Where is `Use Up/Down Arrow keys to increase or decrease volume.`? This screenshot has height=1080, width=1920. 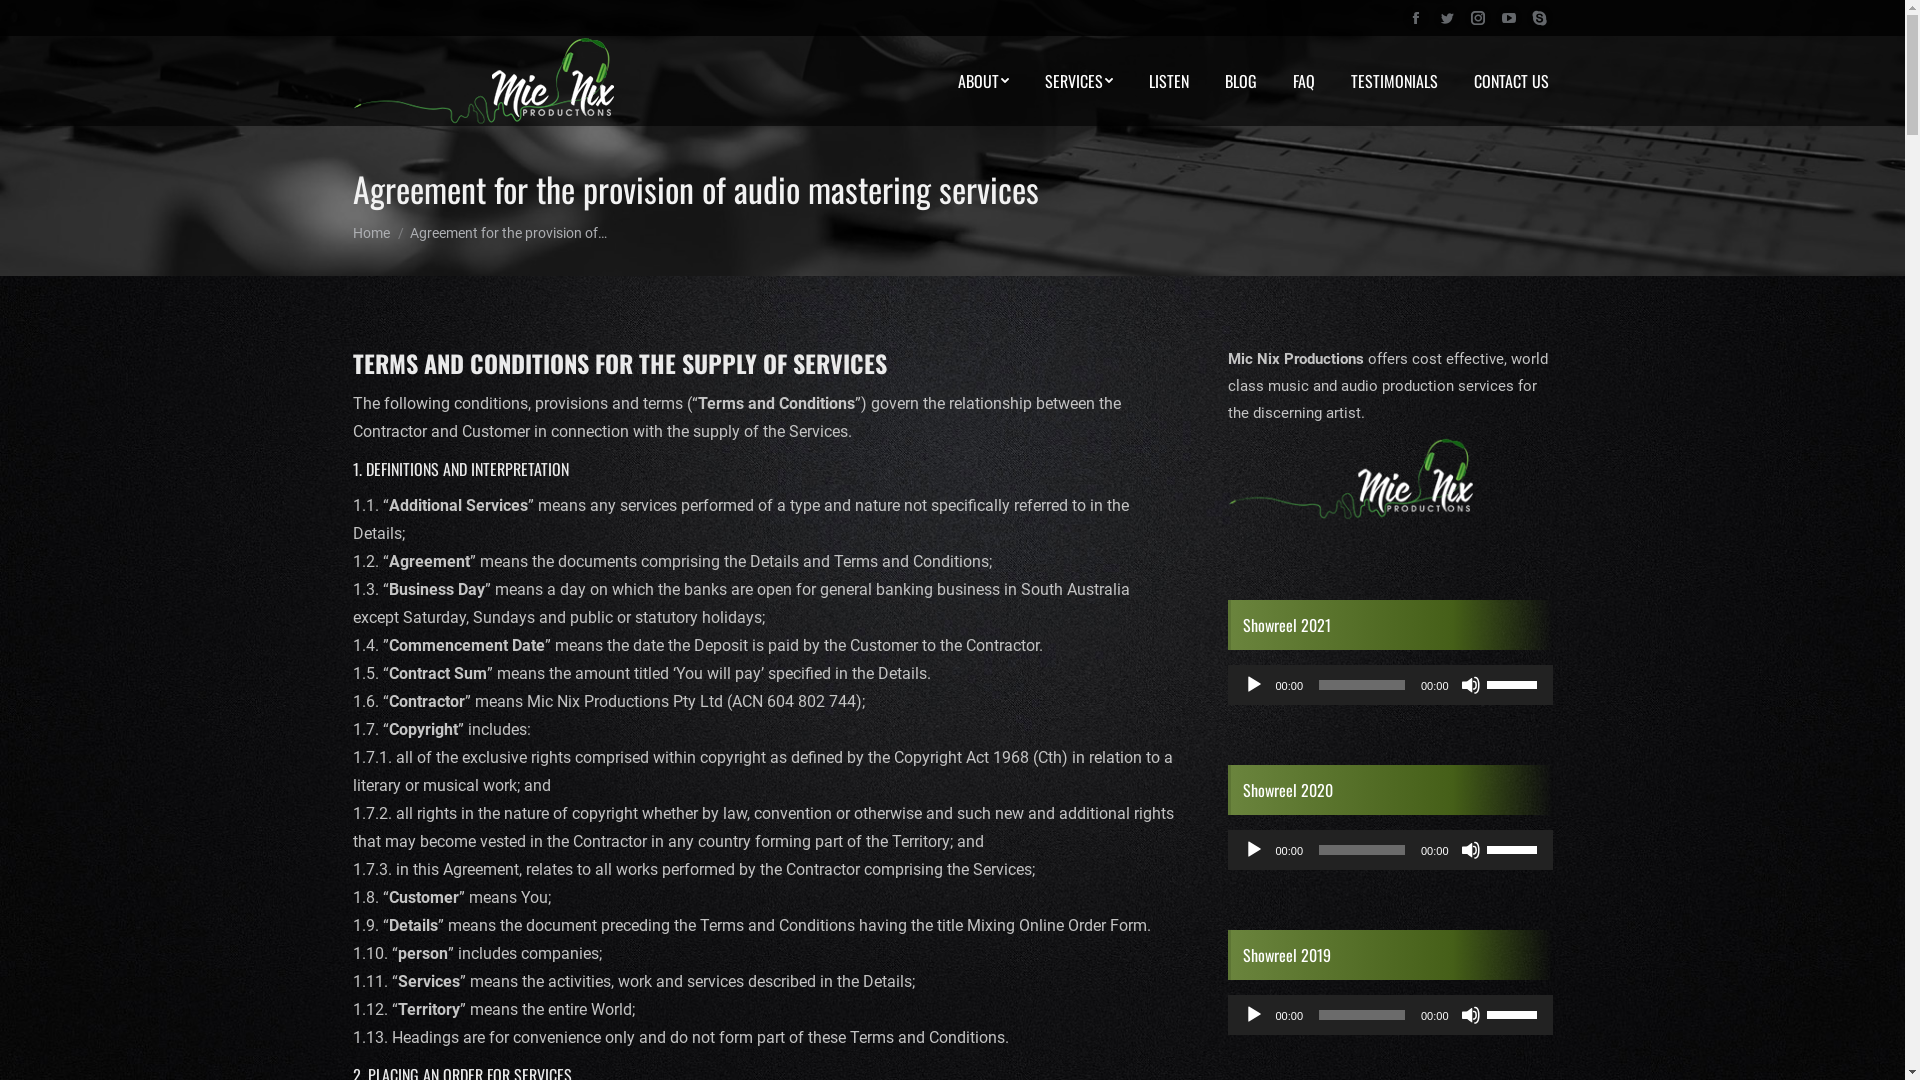 Use Up/Down Arrow keys to increase or decrease volume. is located at coordinates (1514, 683).